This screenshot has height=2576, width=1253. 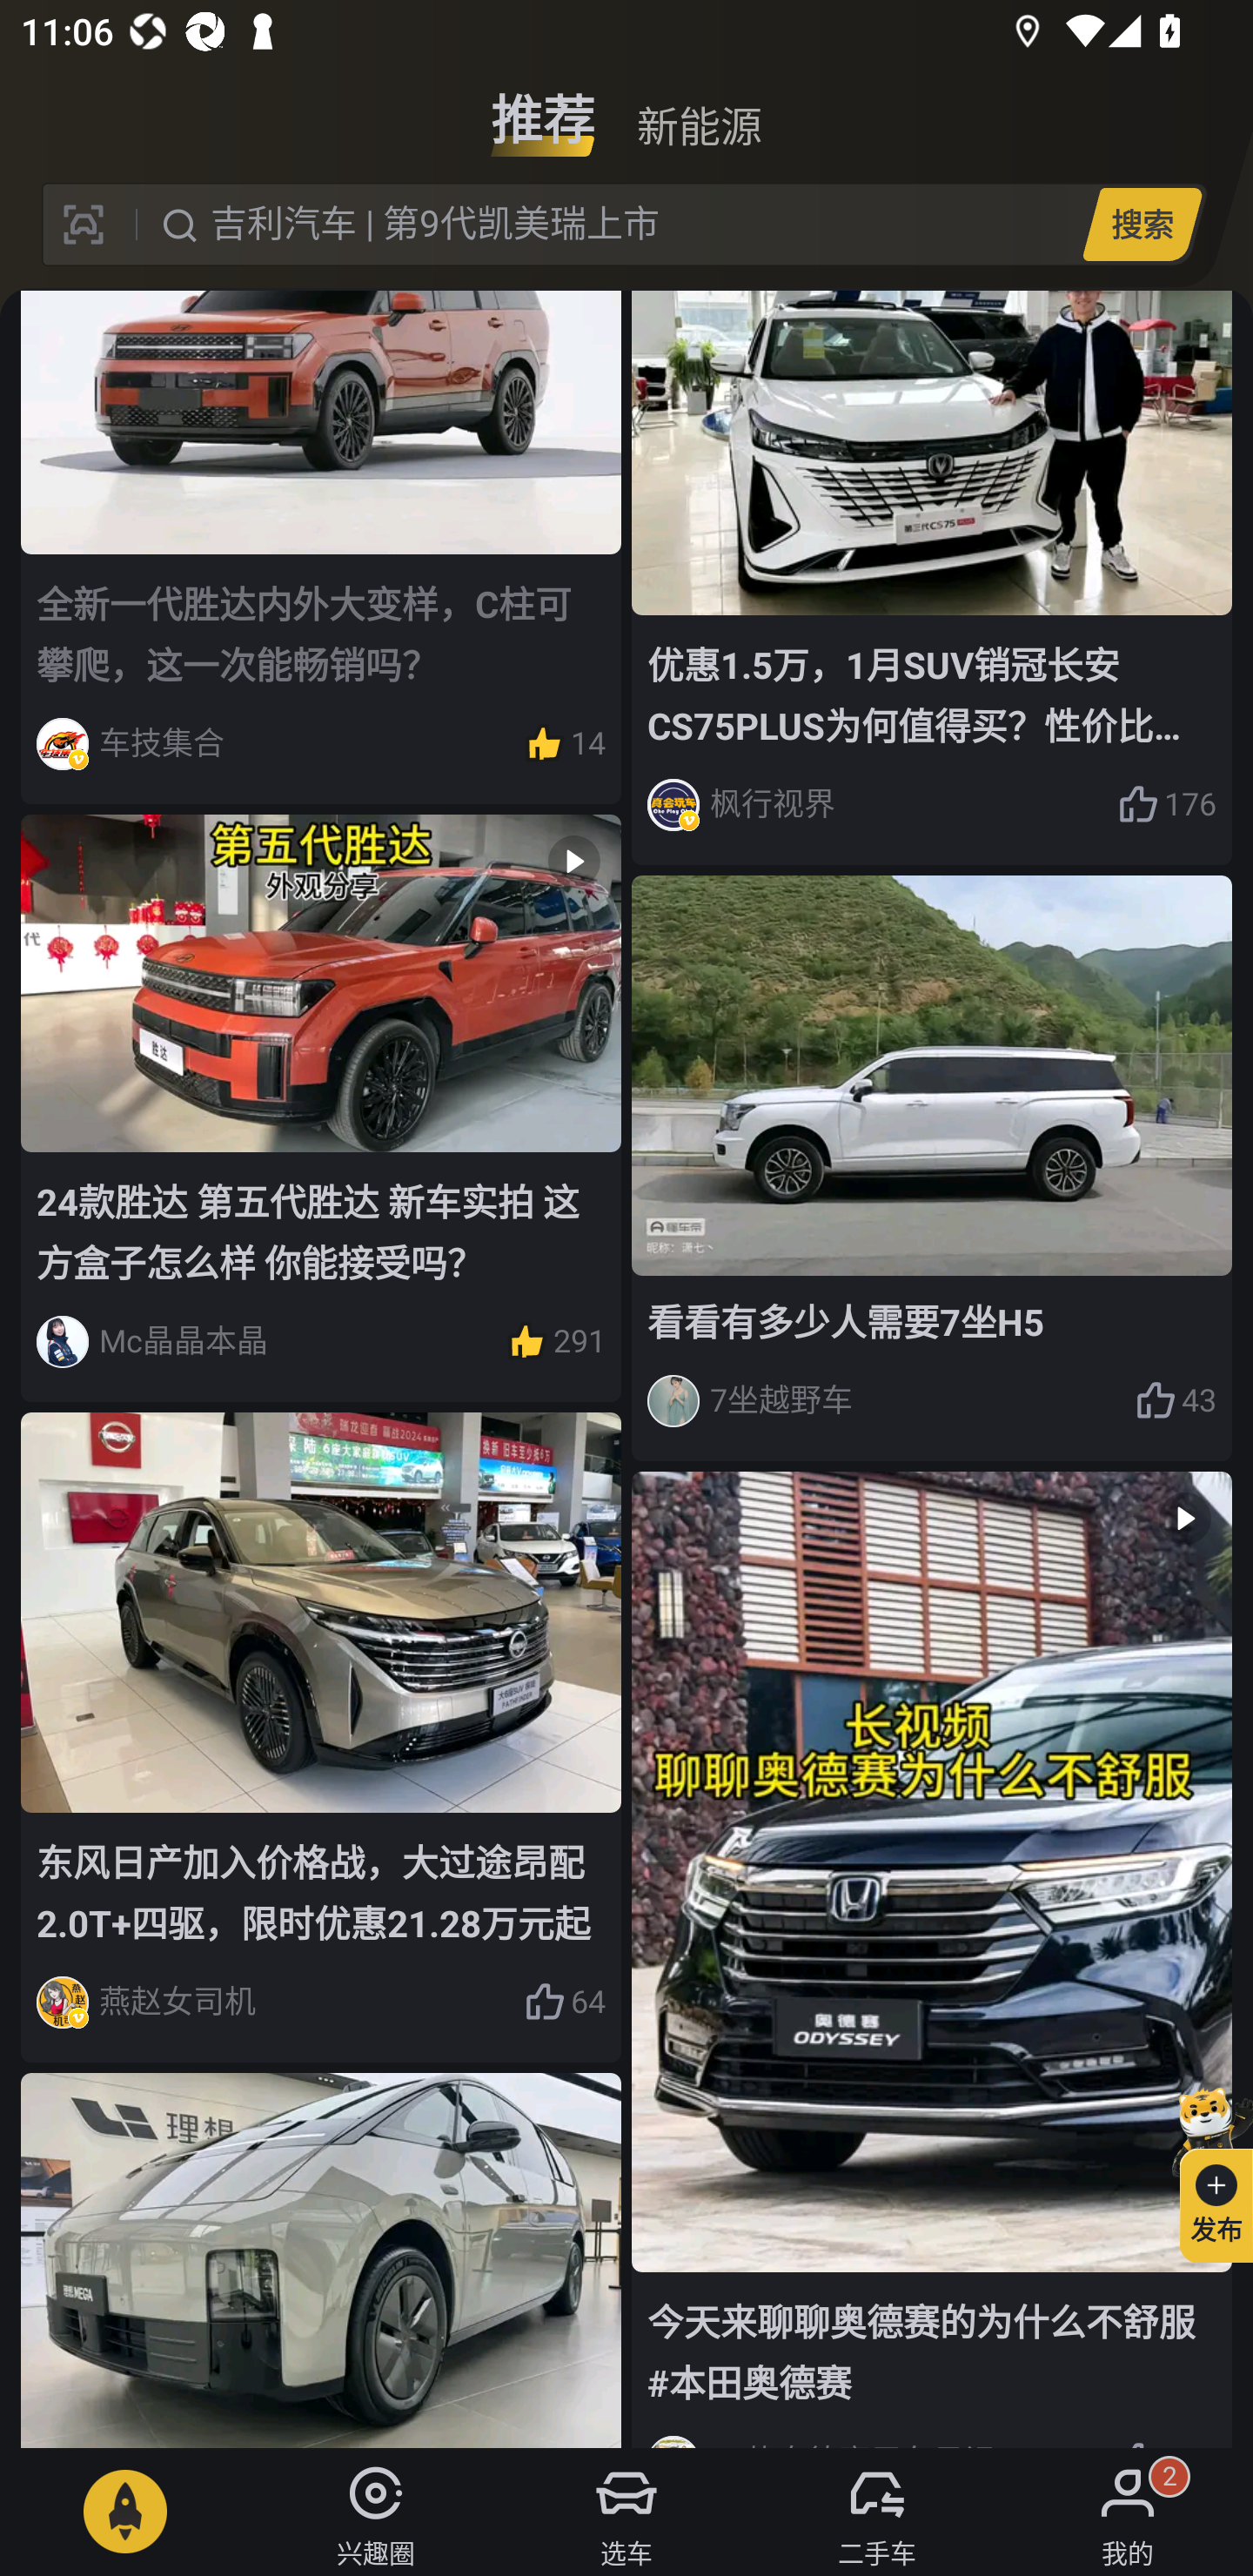 What do you see at coordinates (1176, 1401) in the screenshot?
I see `43` at bounding box center [1176, 1401].